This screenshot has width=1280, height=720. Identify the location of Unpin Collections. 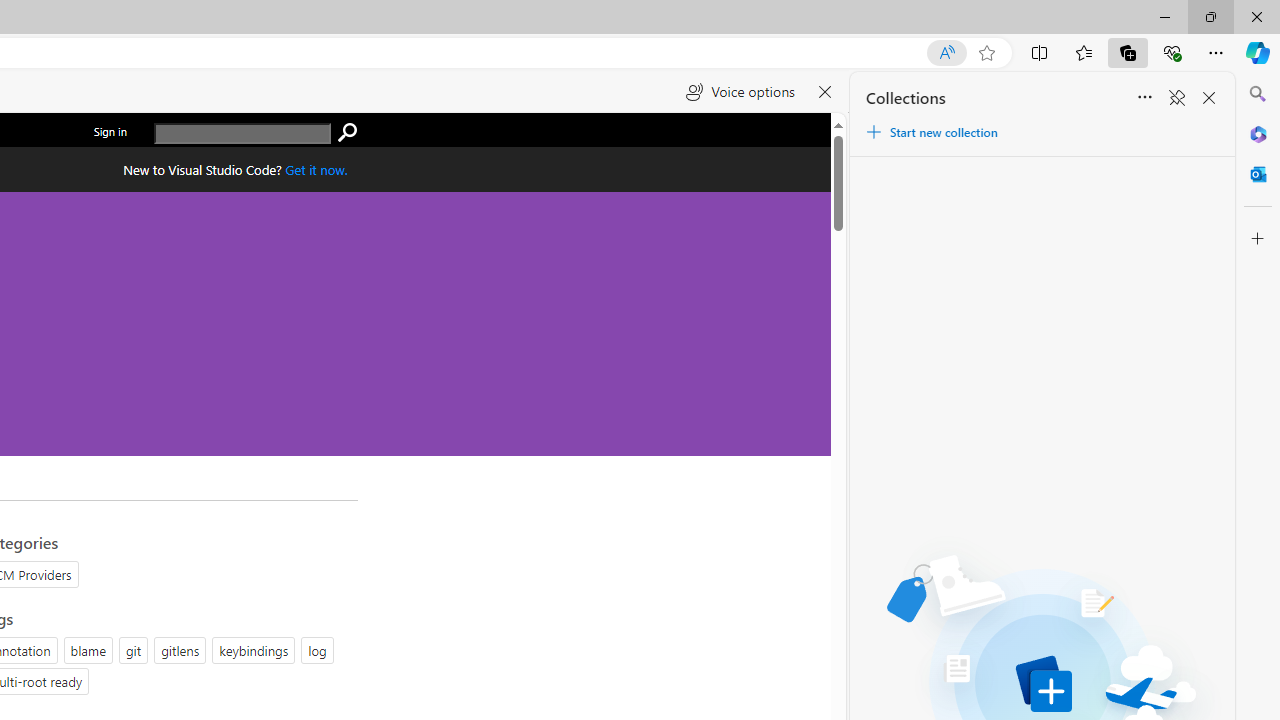
(1176, 98).